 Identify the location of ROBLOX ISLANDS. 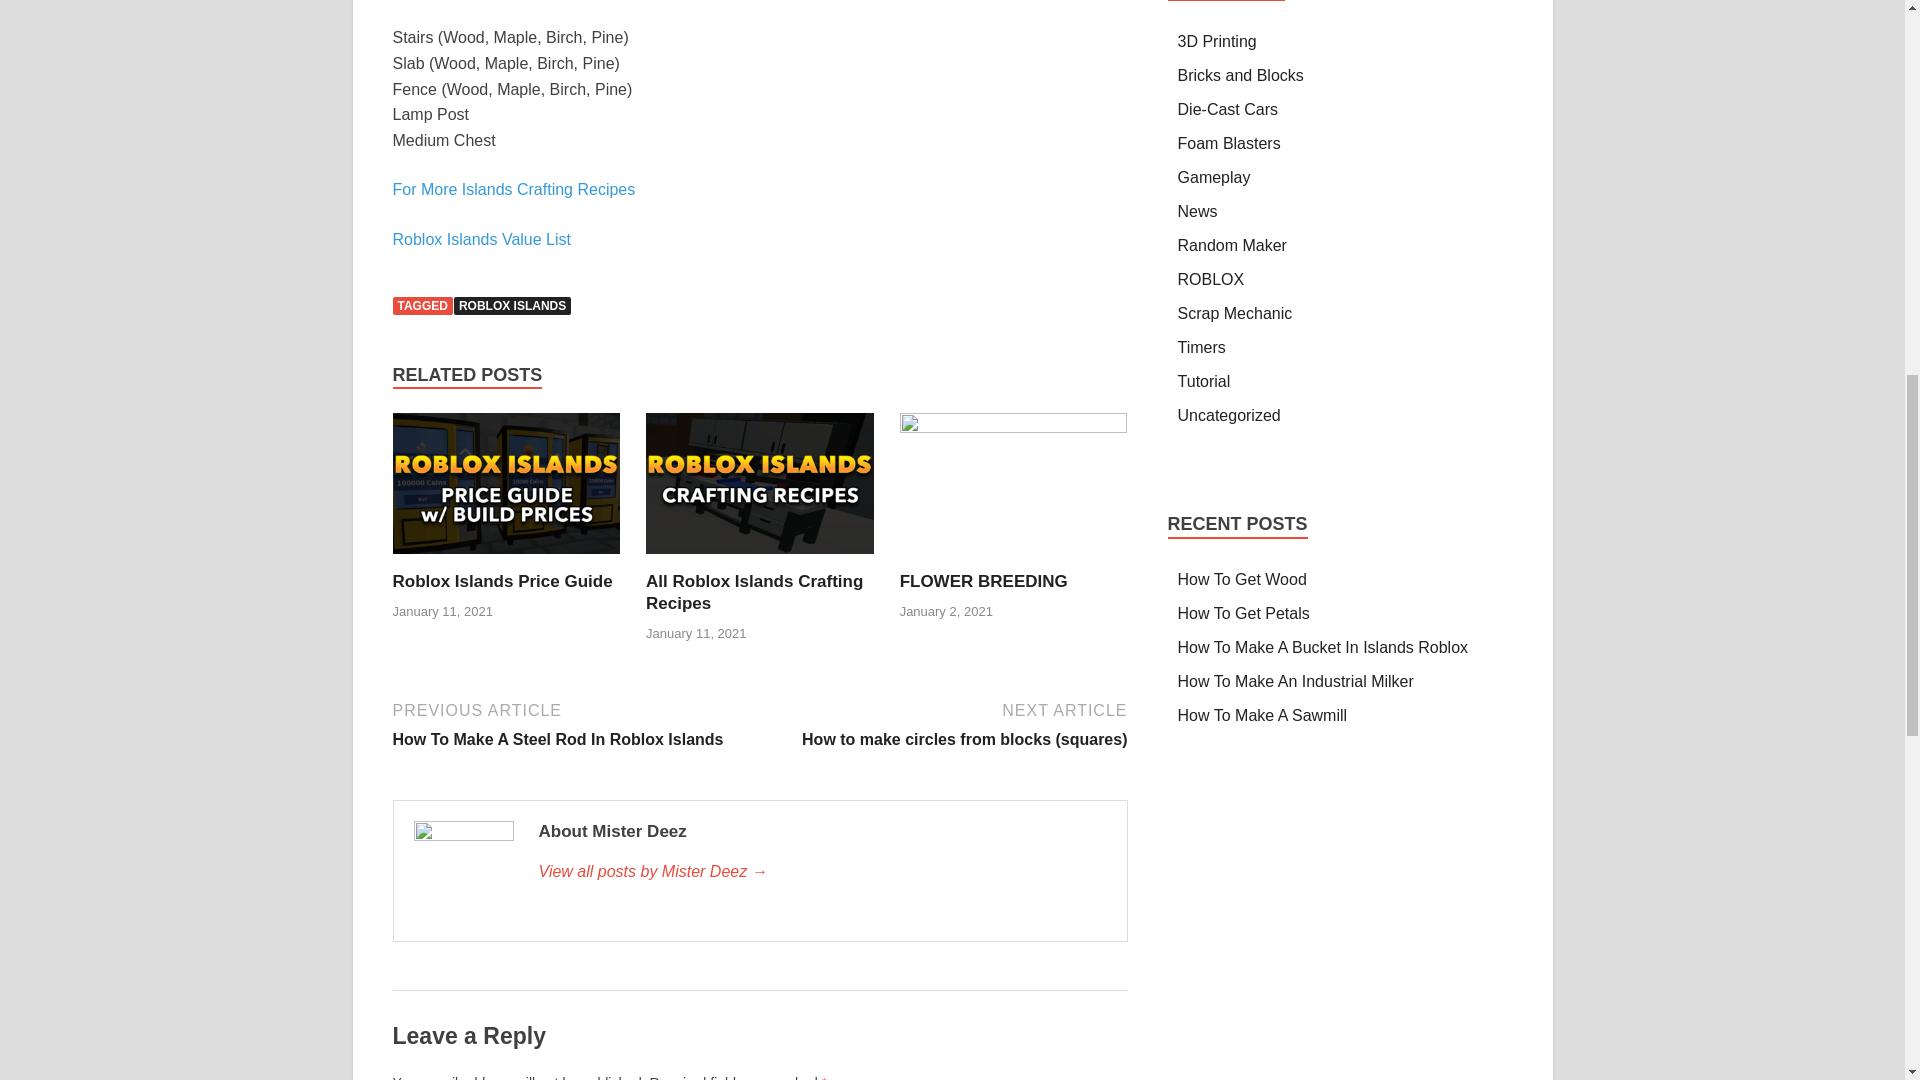
(512, 306).